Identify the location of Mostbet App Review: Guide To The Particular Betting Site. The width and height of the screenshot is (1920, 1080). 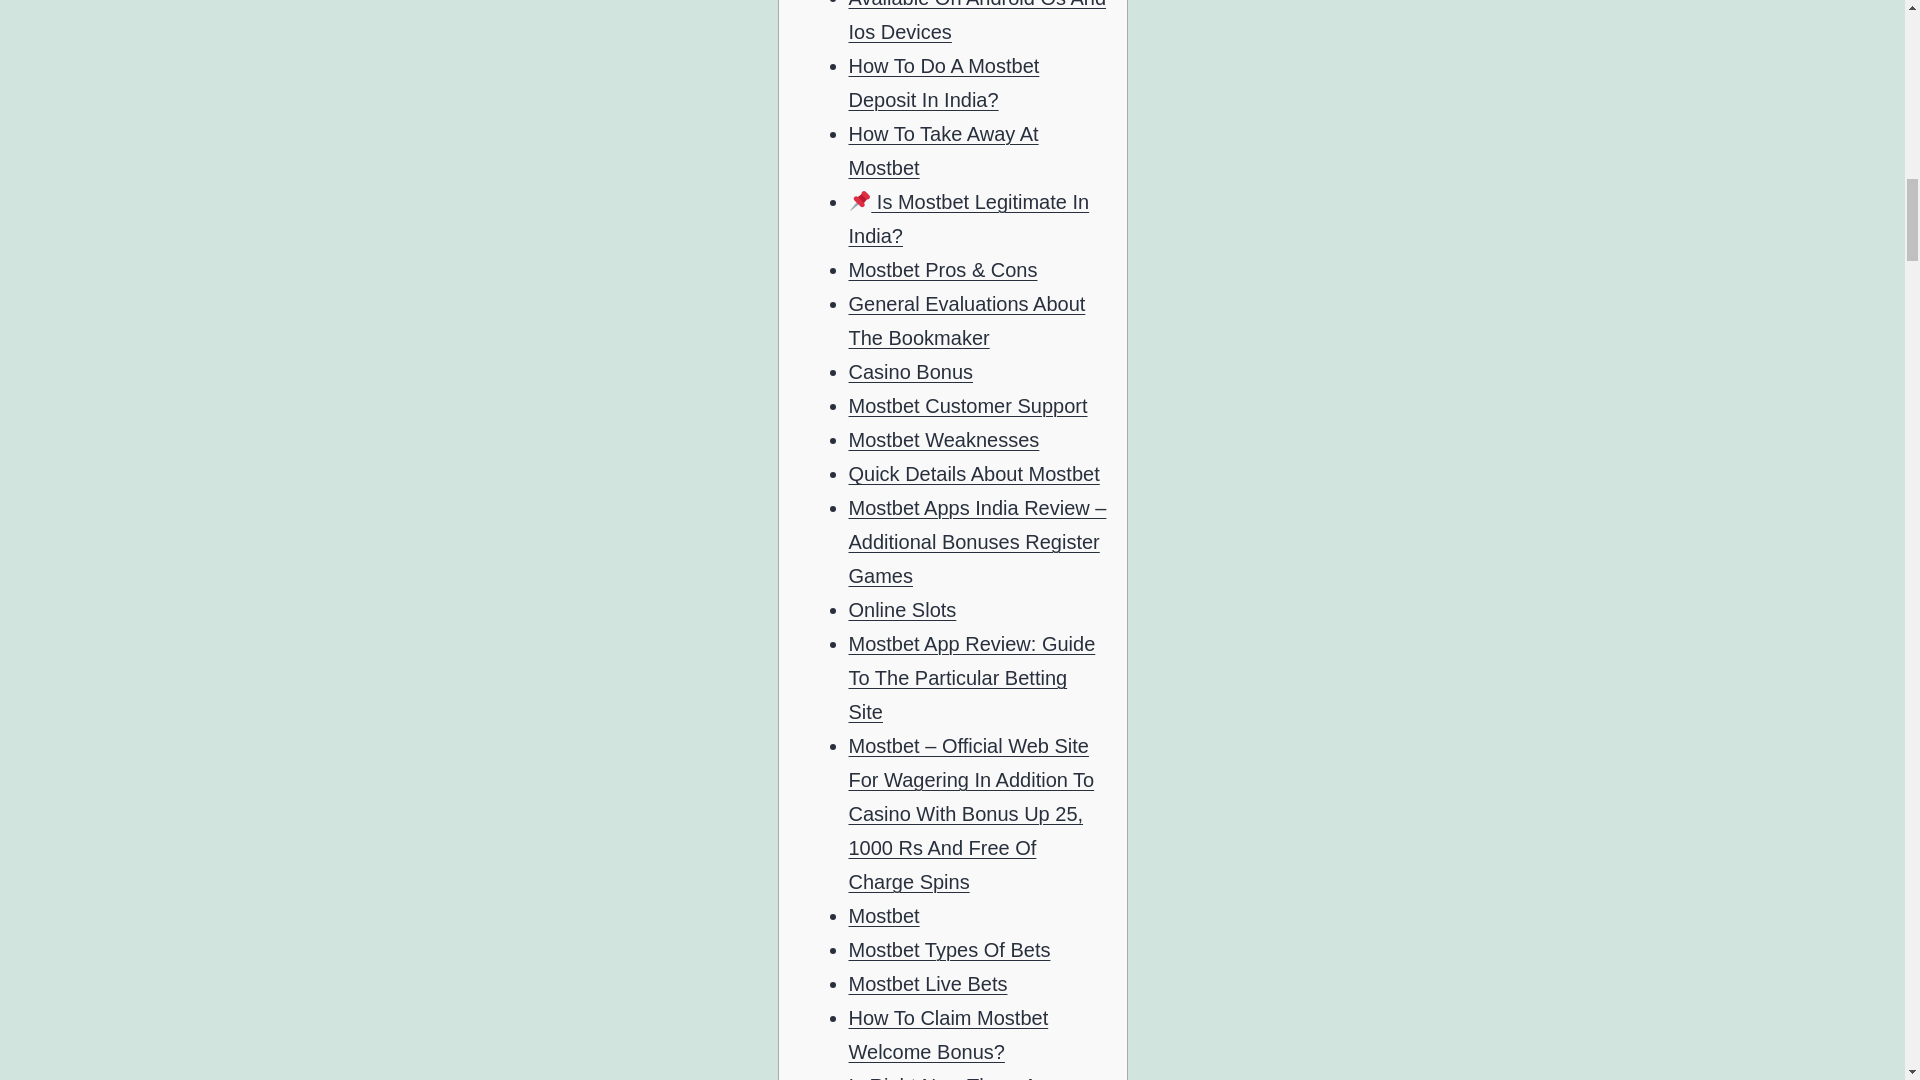
(971, 677).